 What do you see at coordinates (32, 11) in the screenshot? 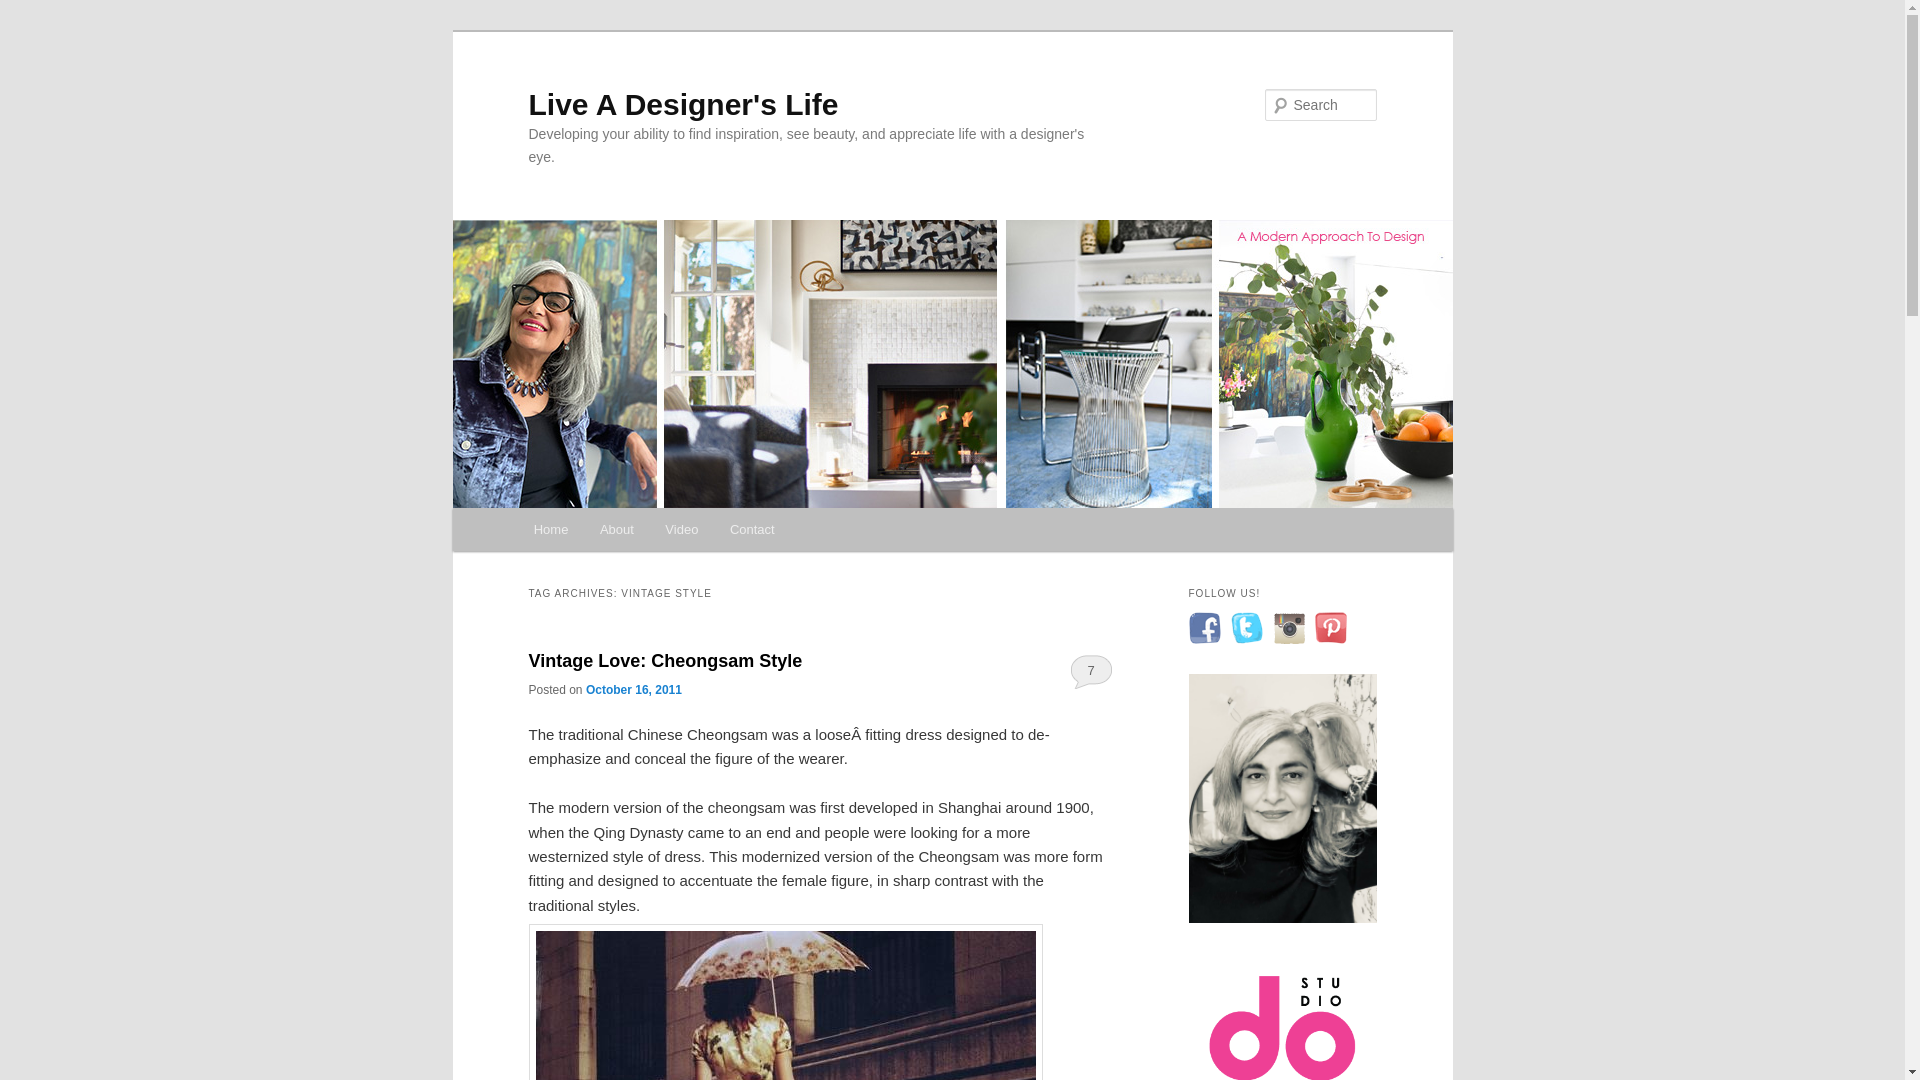
I see `Search` at bounding box center [32, 11].